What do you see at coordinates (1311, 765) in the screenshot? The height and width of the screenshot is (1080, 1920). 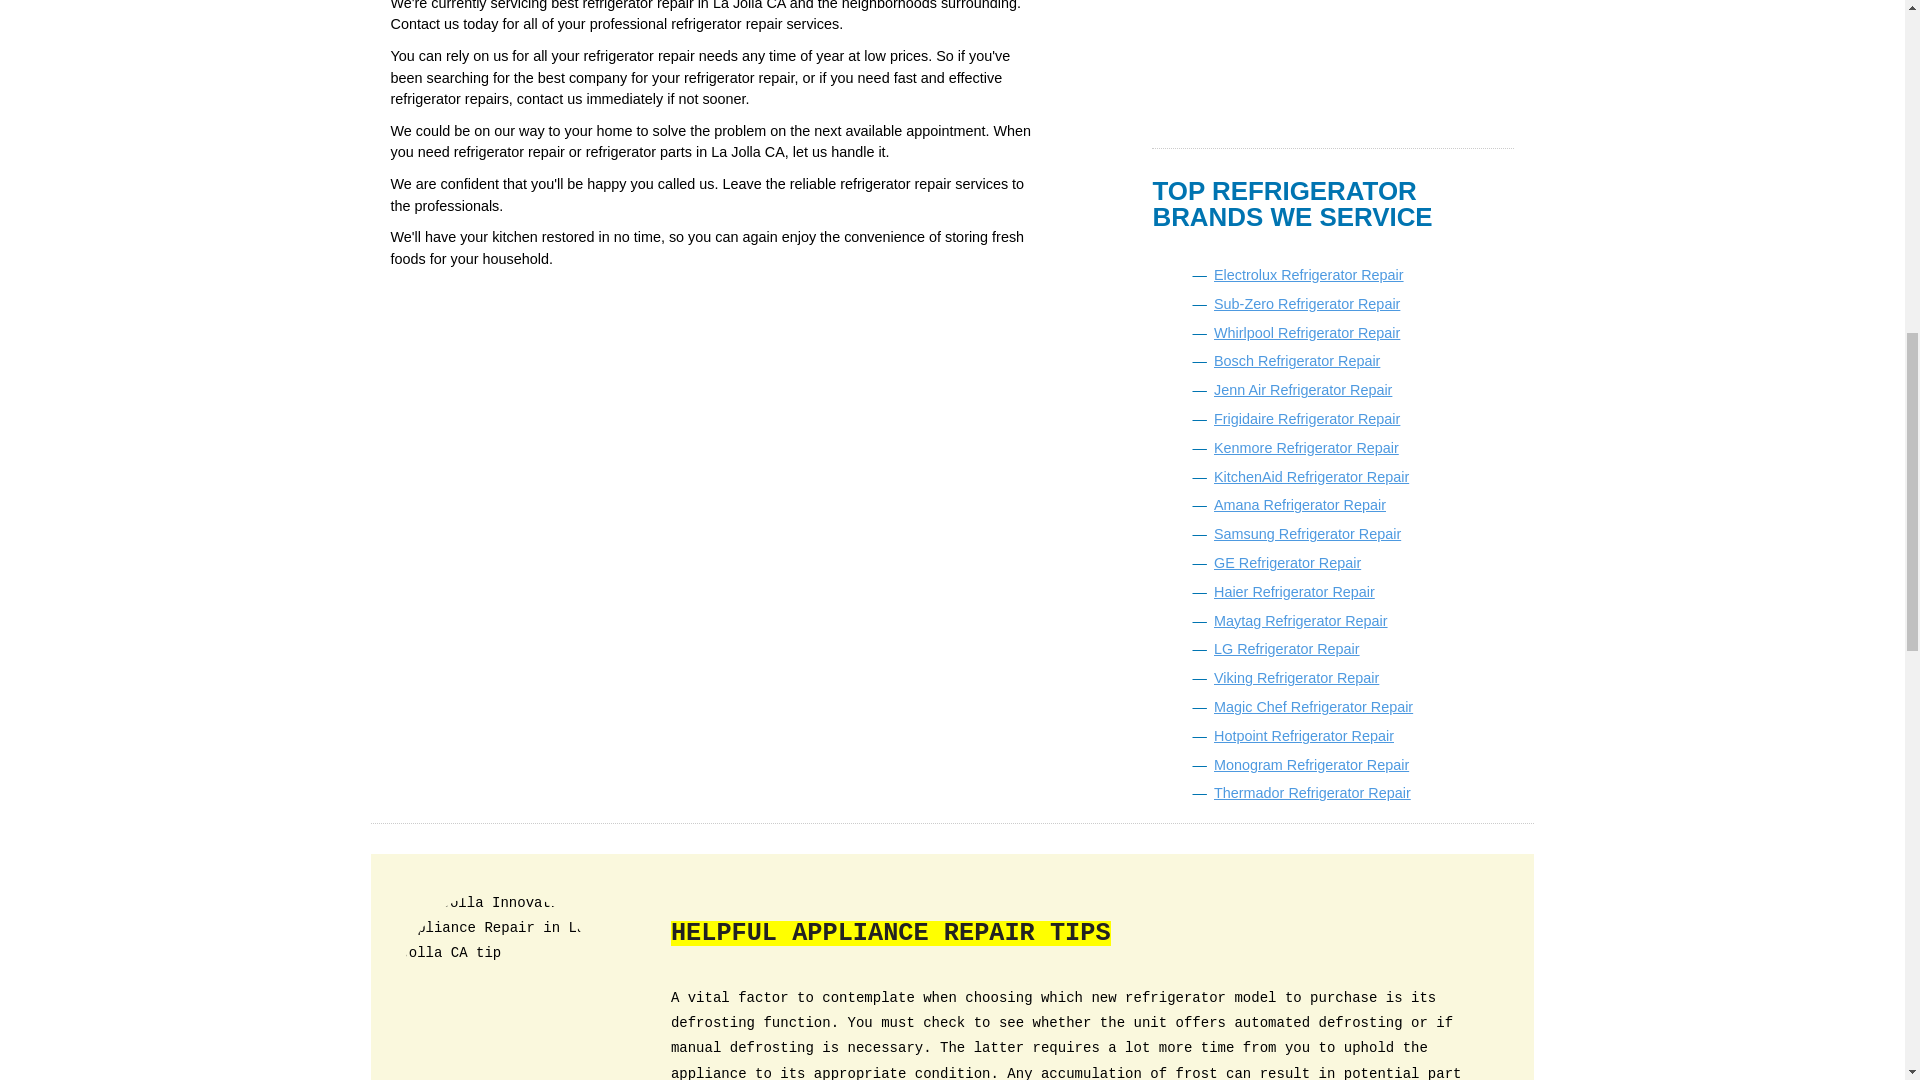 I see `Monogram Refrigerator Repair` at bounding box center [1311, 765].